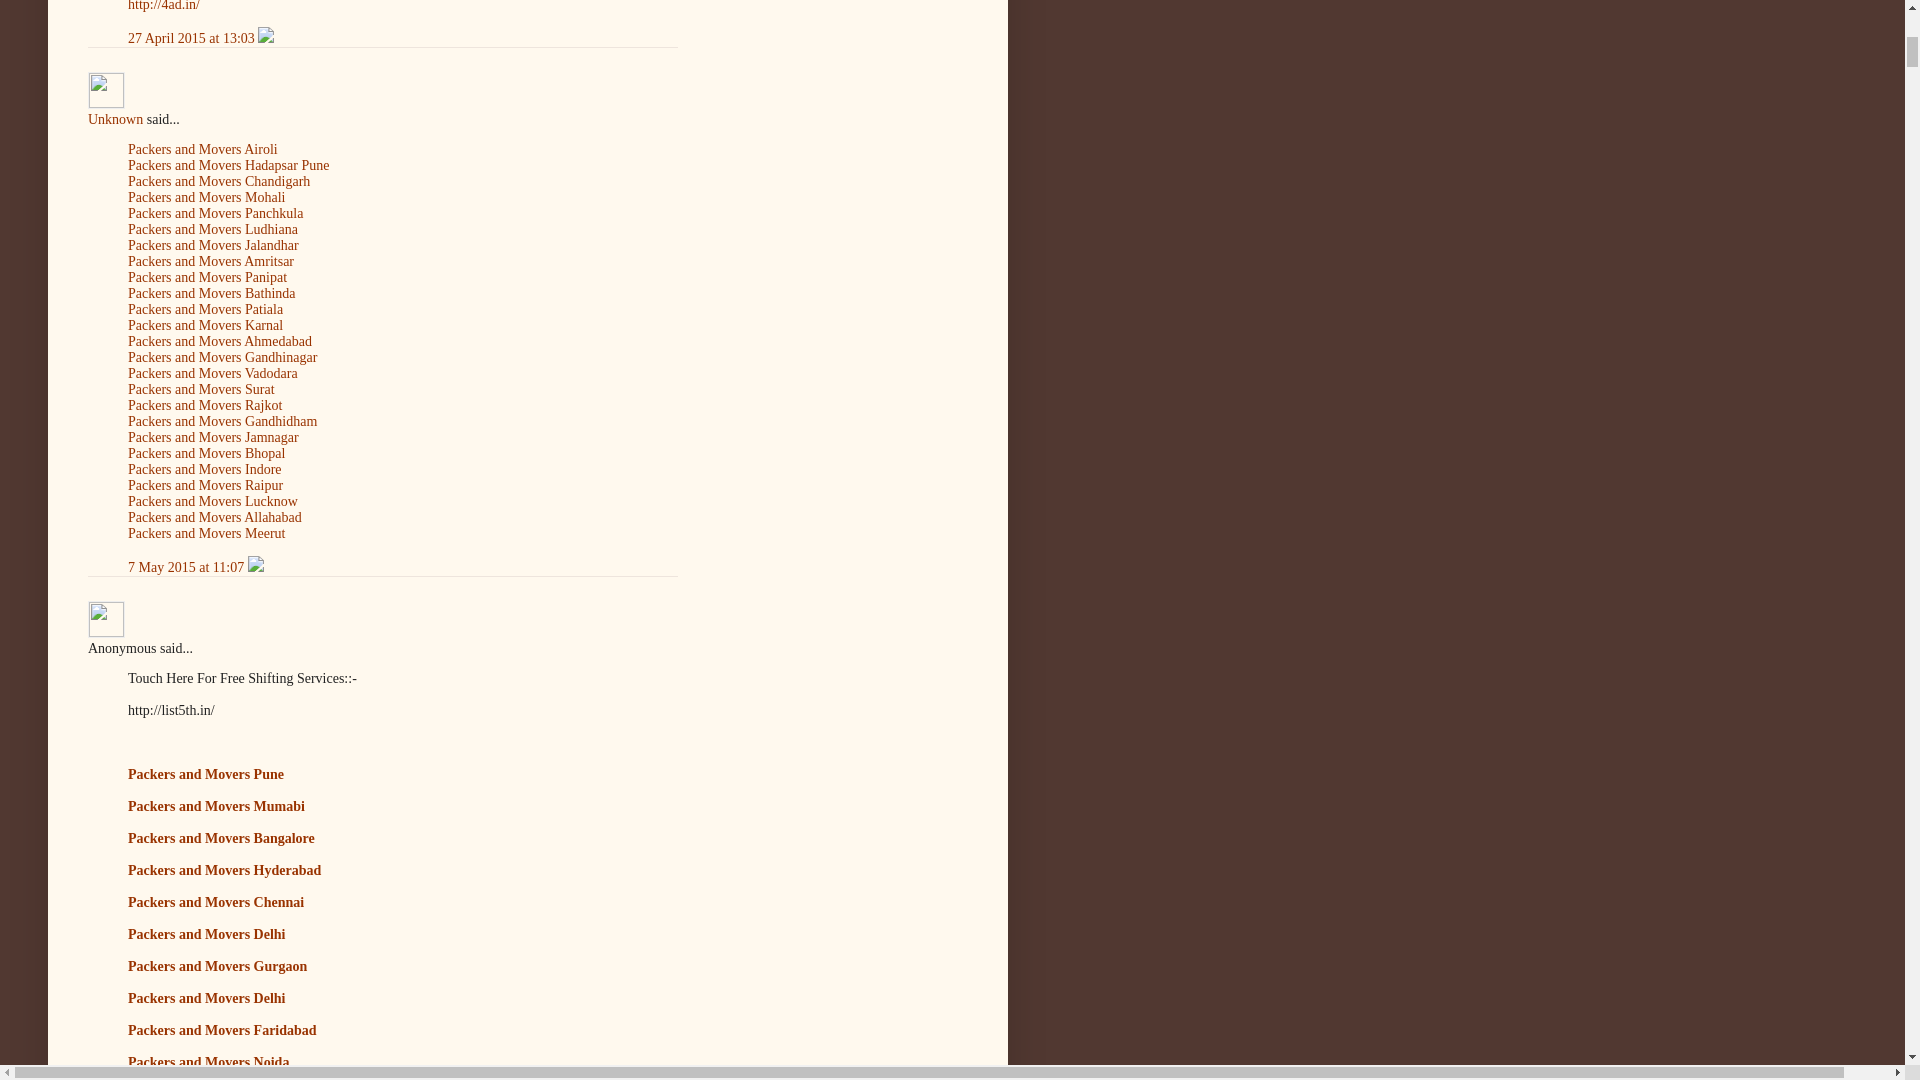  What do you see at coordinates (212, 294) in the screenshot?
I see `Packers and Movers Bathinda` at bounding box center [212, 294].